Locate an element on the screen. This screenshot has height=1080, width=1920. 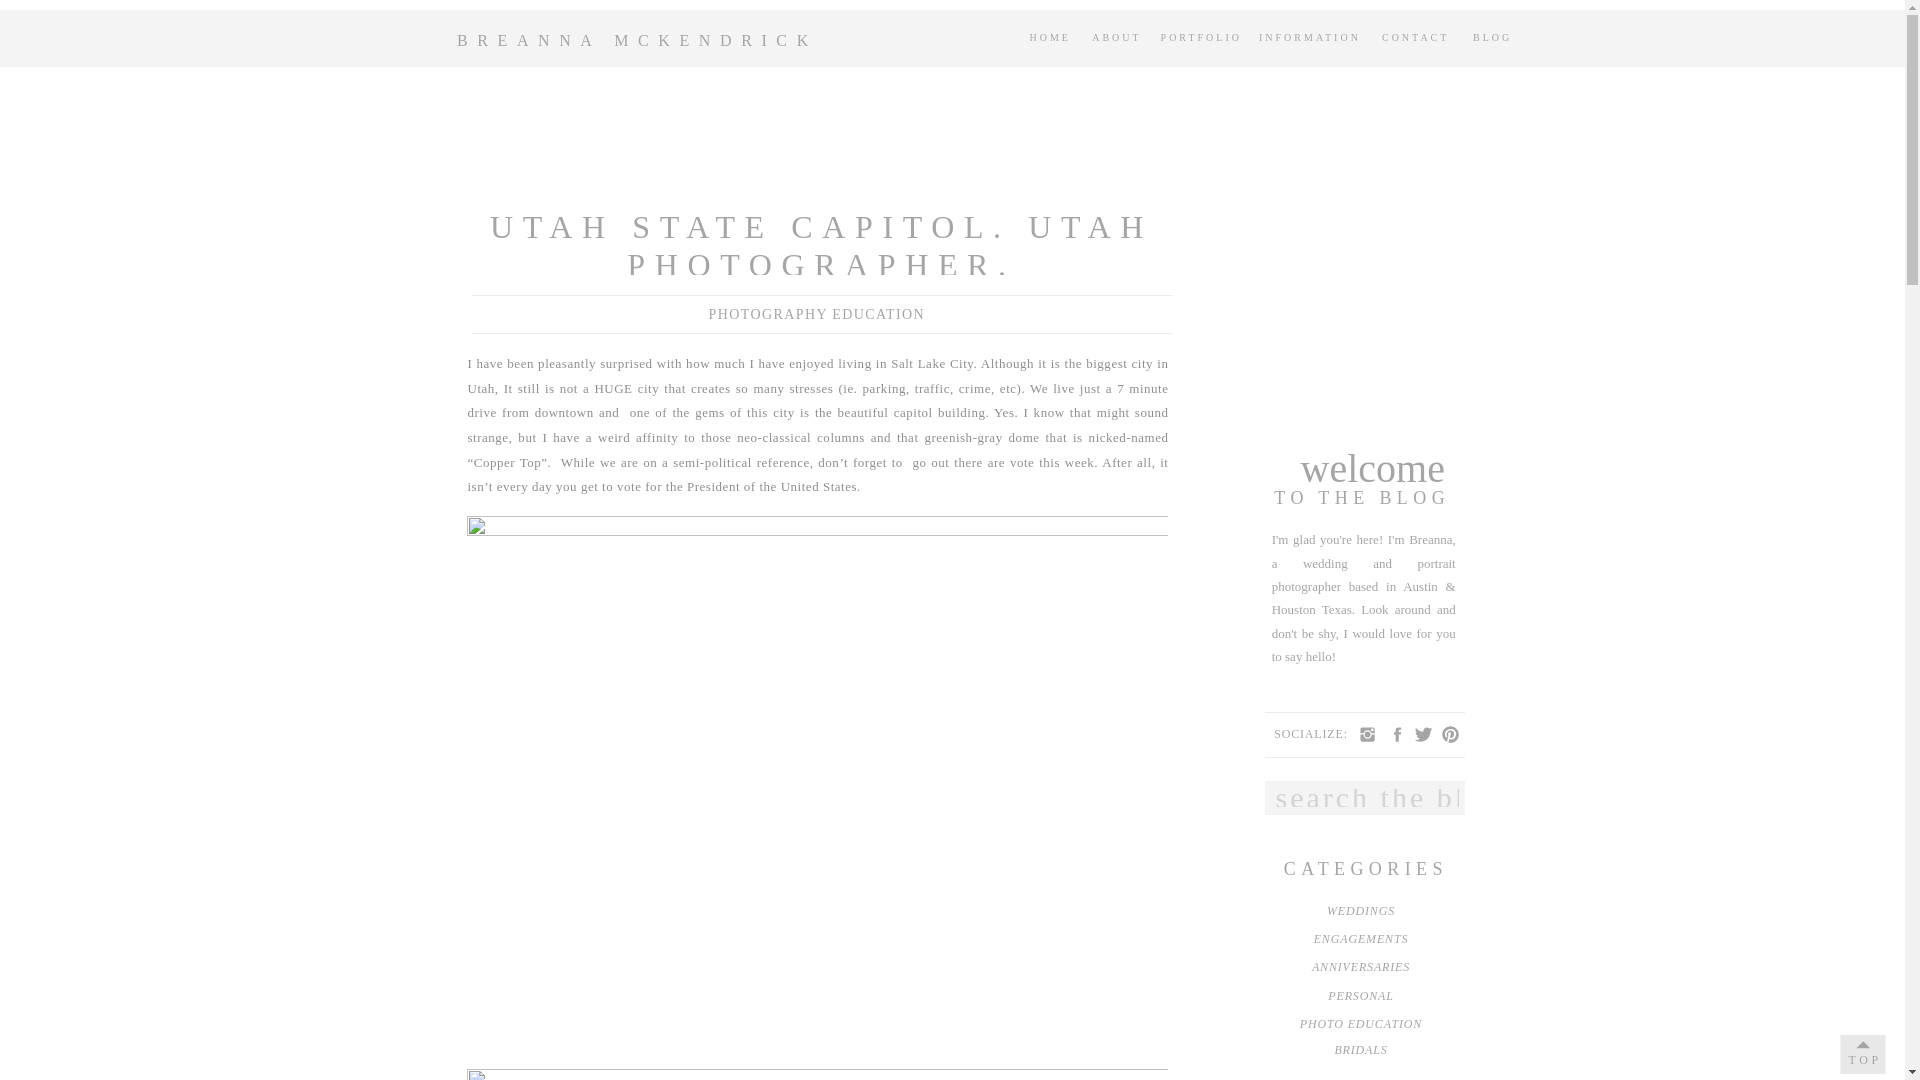
INFORMATION is located at coordinates (1309, 38).